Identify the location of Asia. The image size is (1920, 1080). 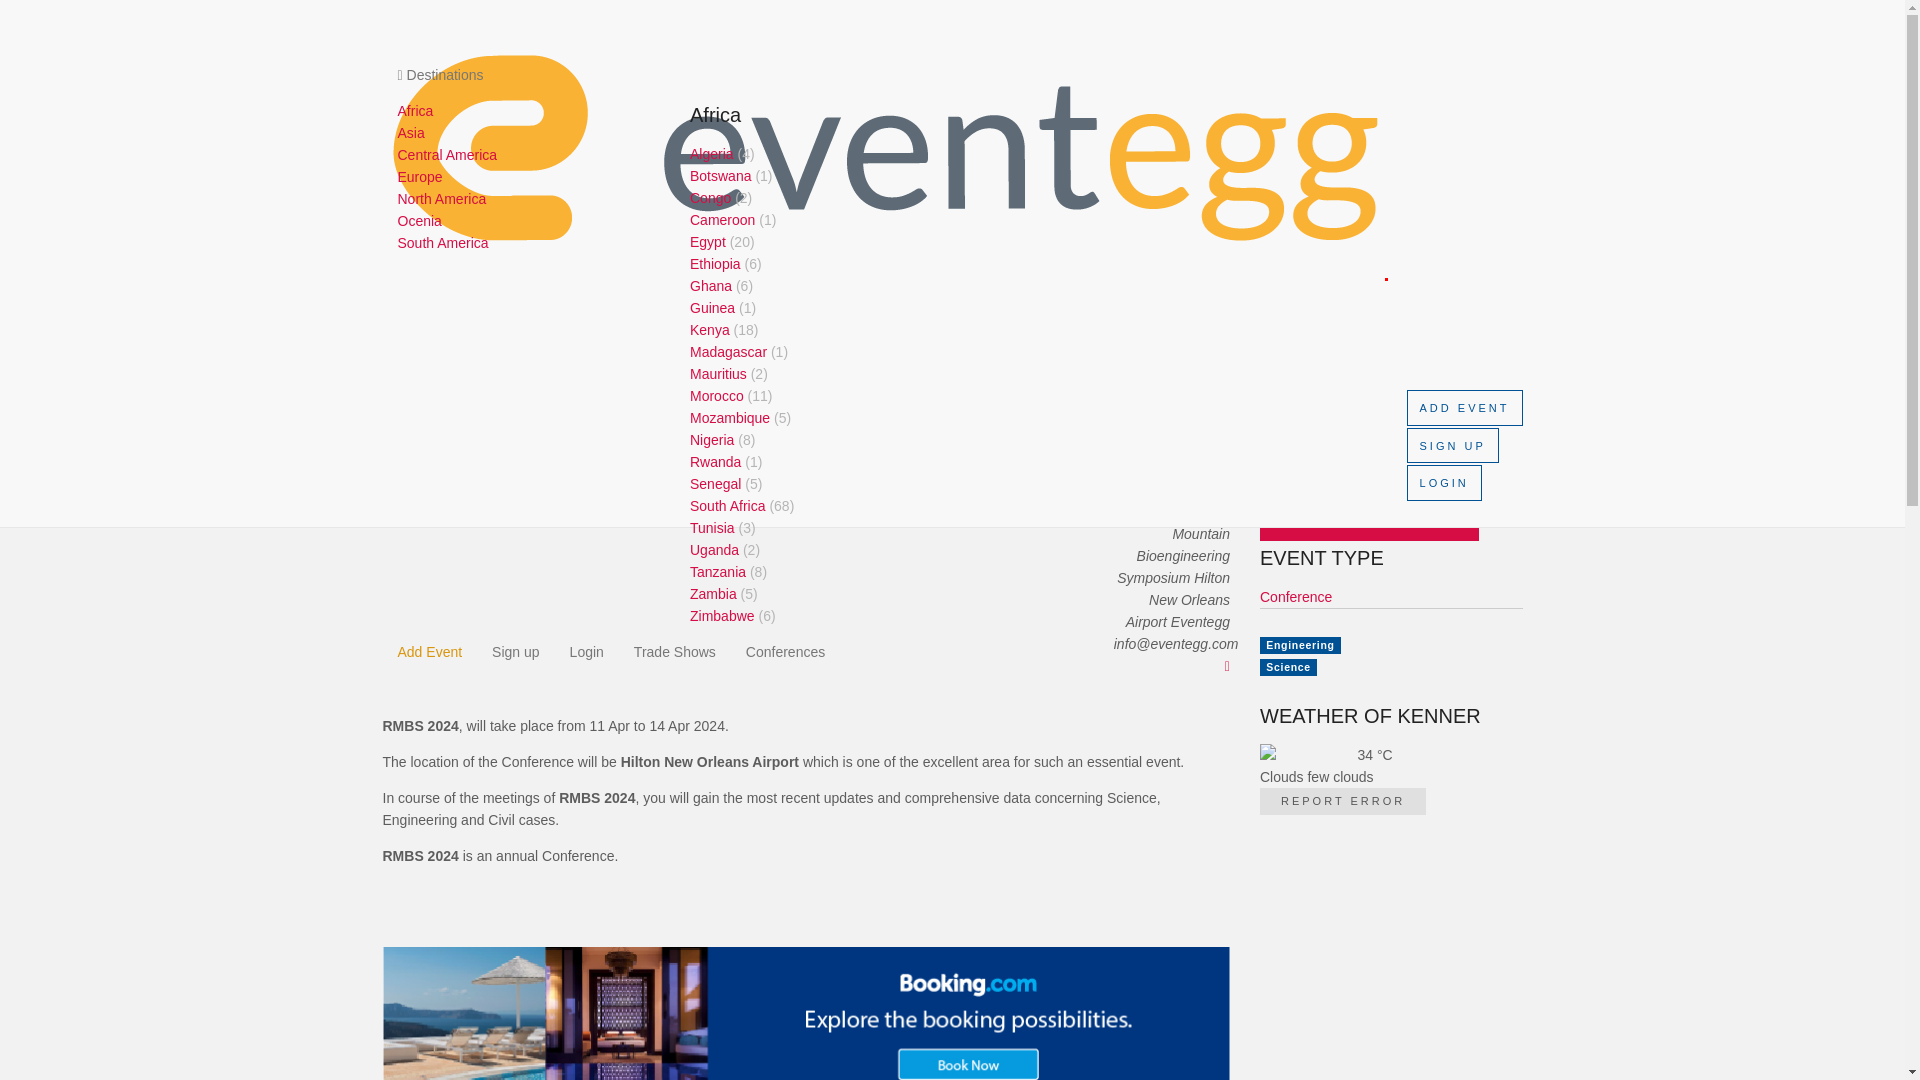
(410, 133).